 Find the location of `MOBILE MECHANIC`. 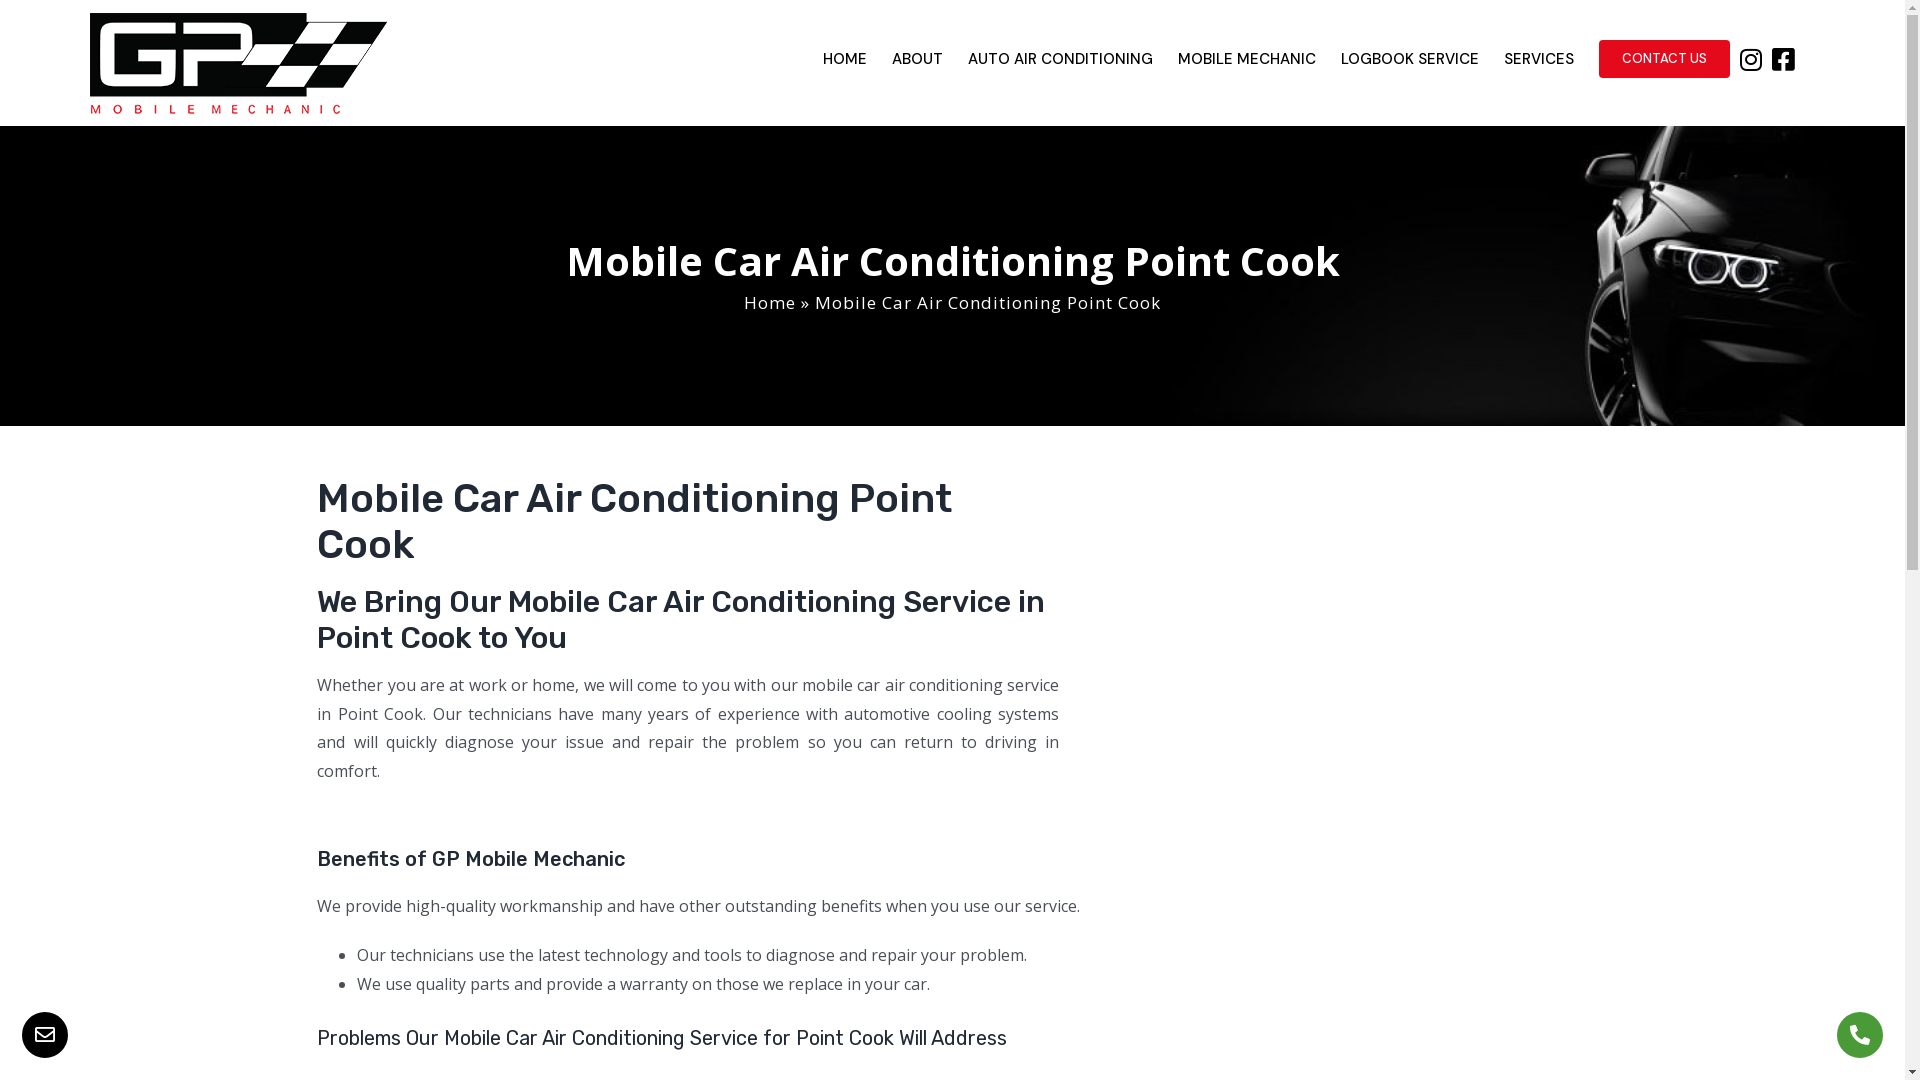

MOBILE MECHANIC is located at coordinates (1247, 59).